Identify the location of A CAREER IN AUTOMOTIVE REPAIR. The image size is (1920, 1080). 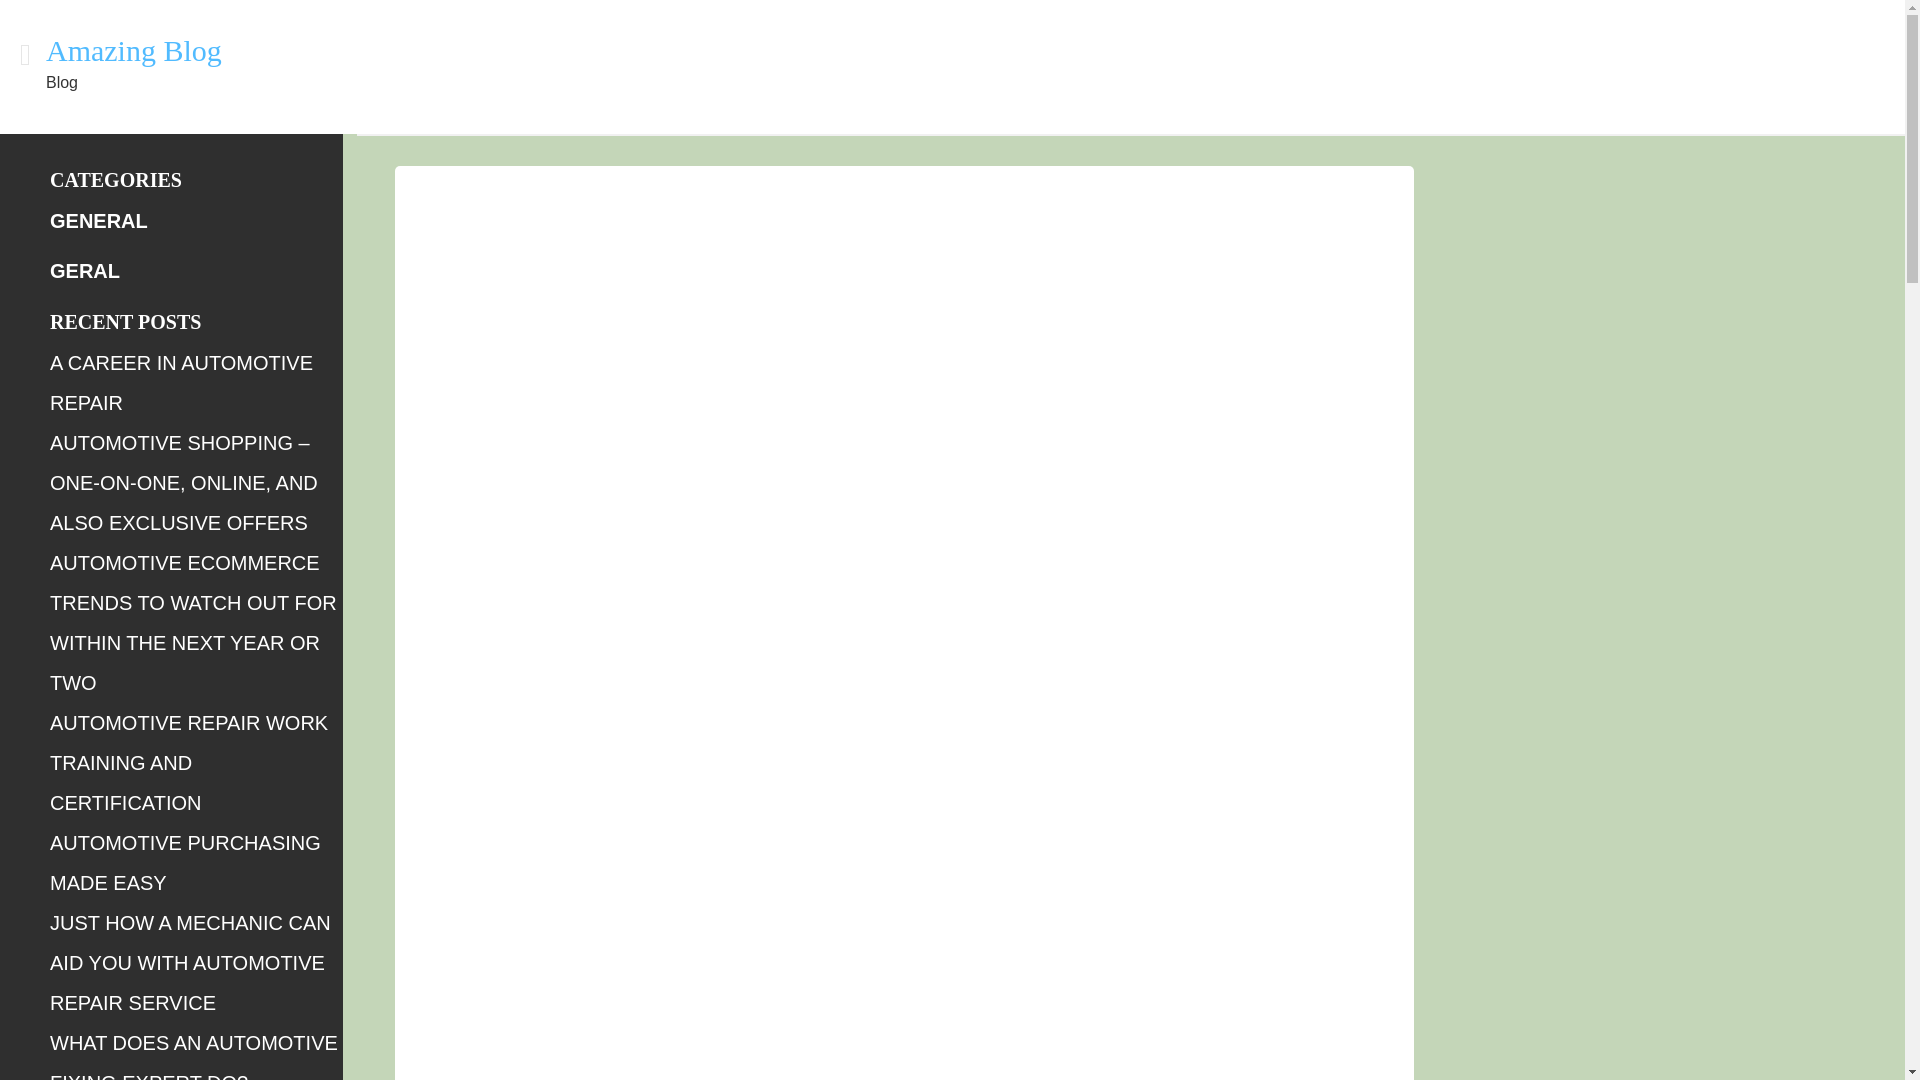
(180, 382).